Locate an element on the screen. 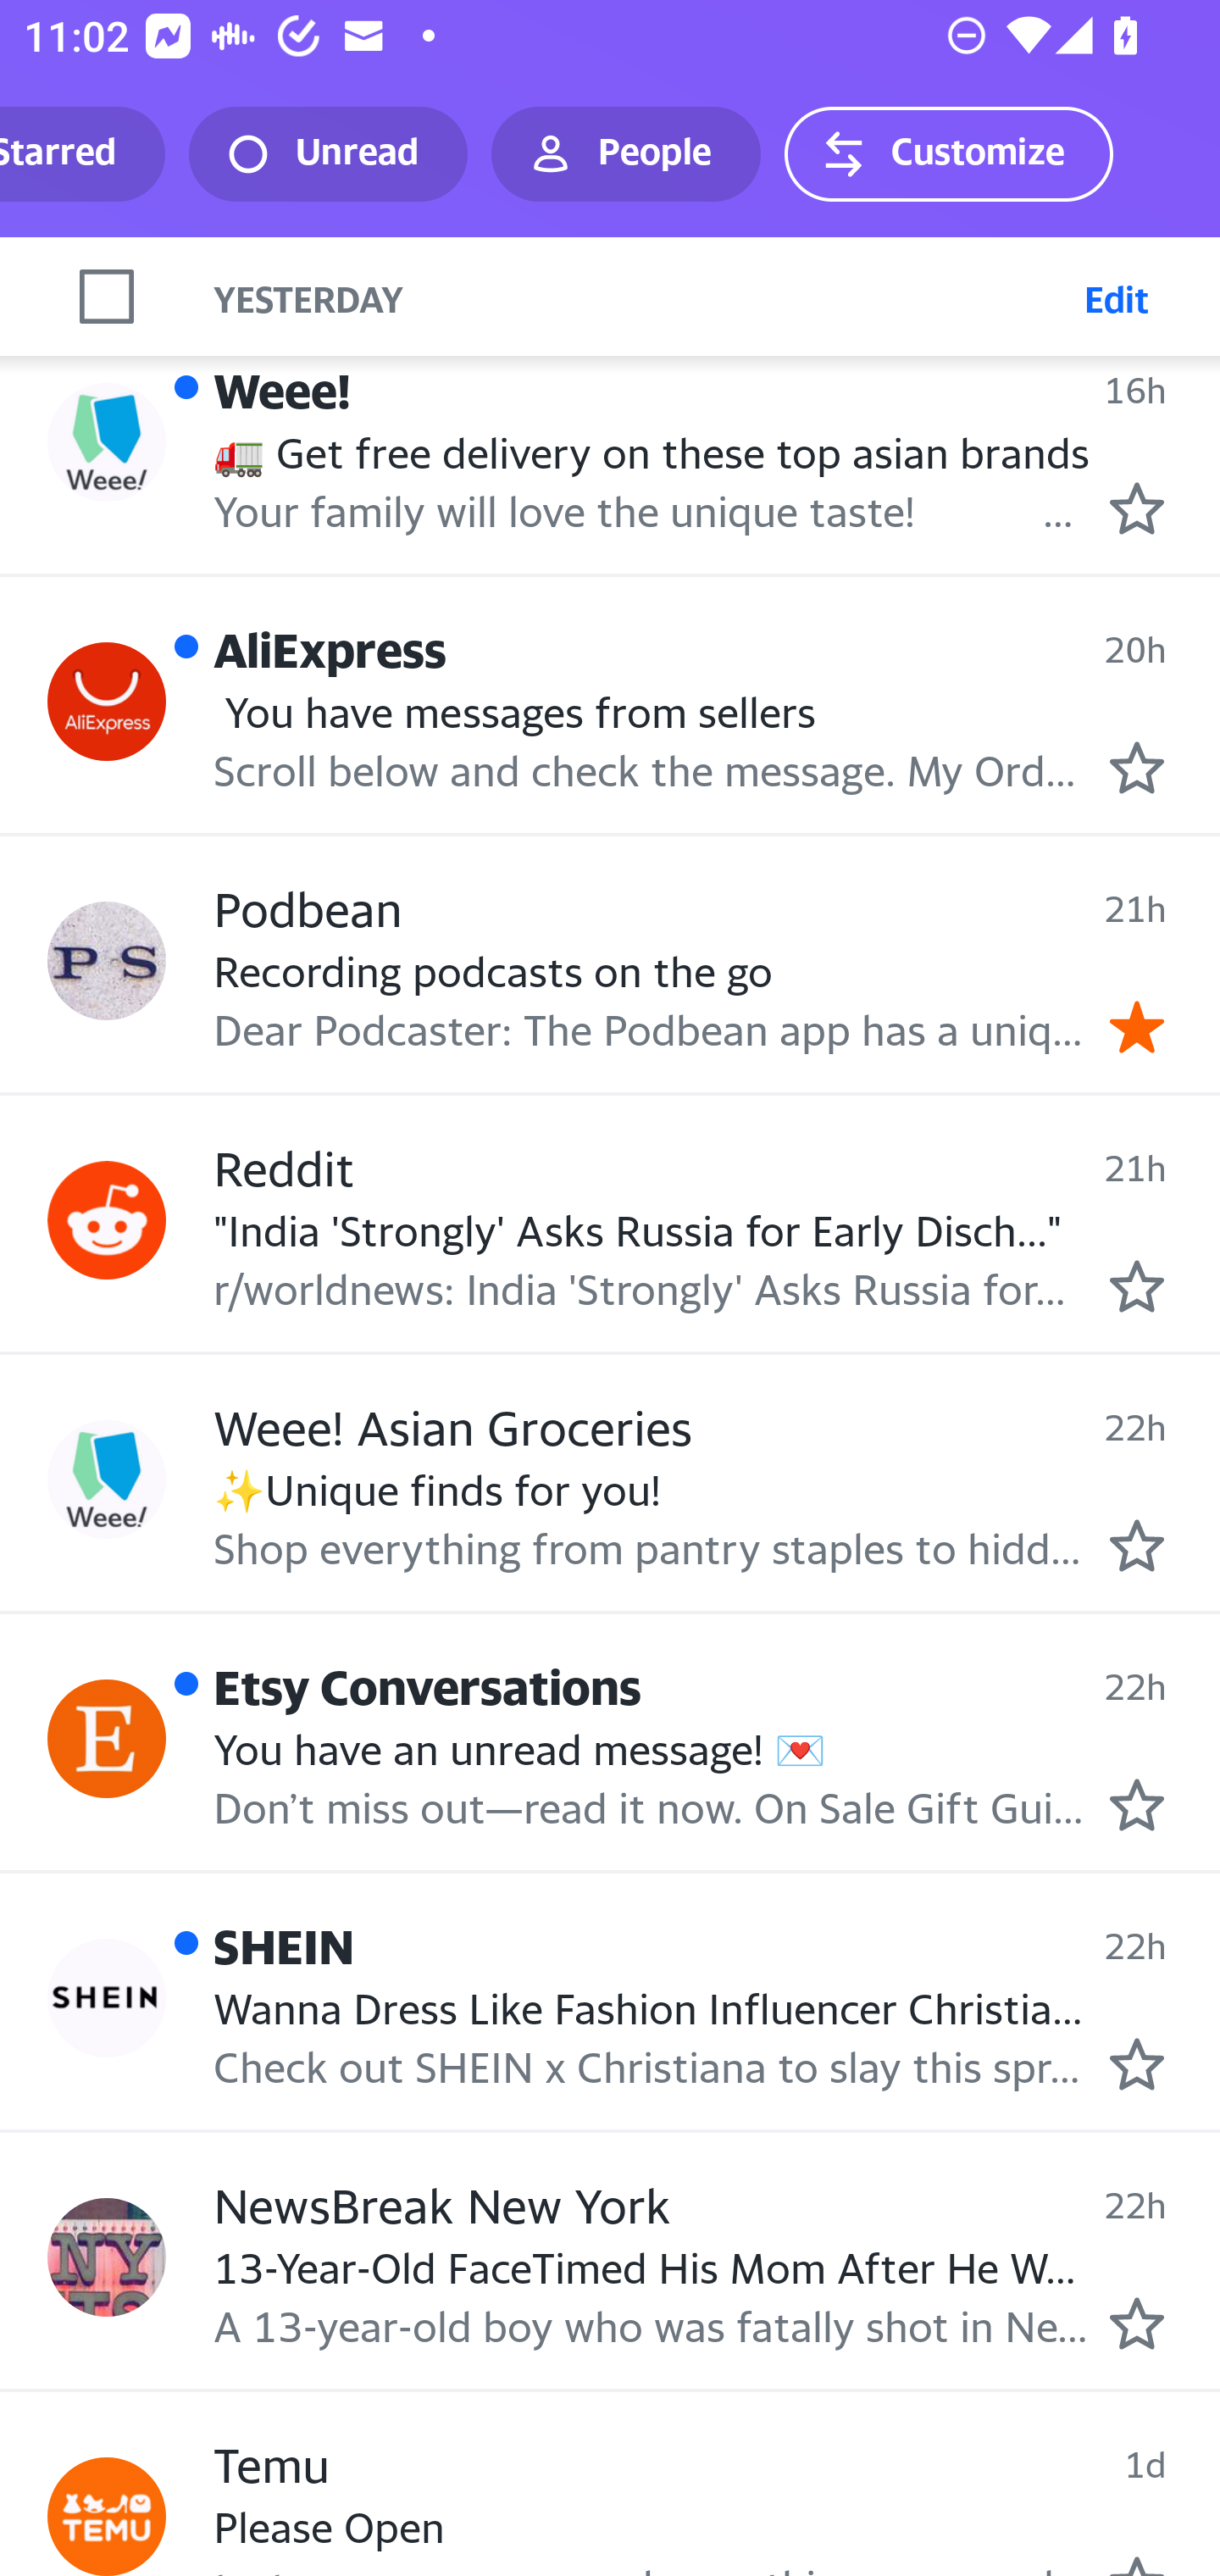 The height and width of the screenshot is (2576, 1220). Profile
Temu is located at coordinates (107, 2517).